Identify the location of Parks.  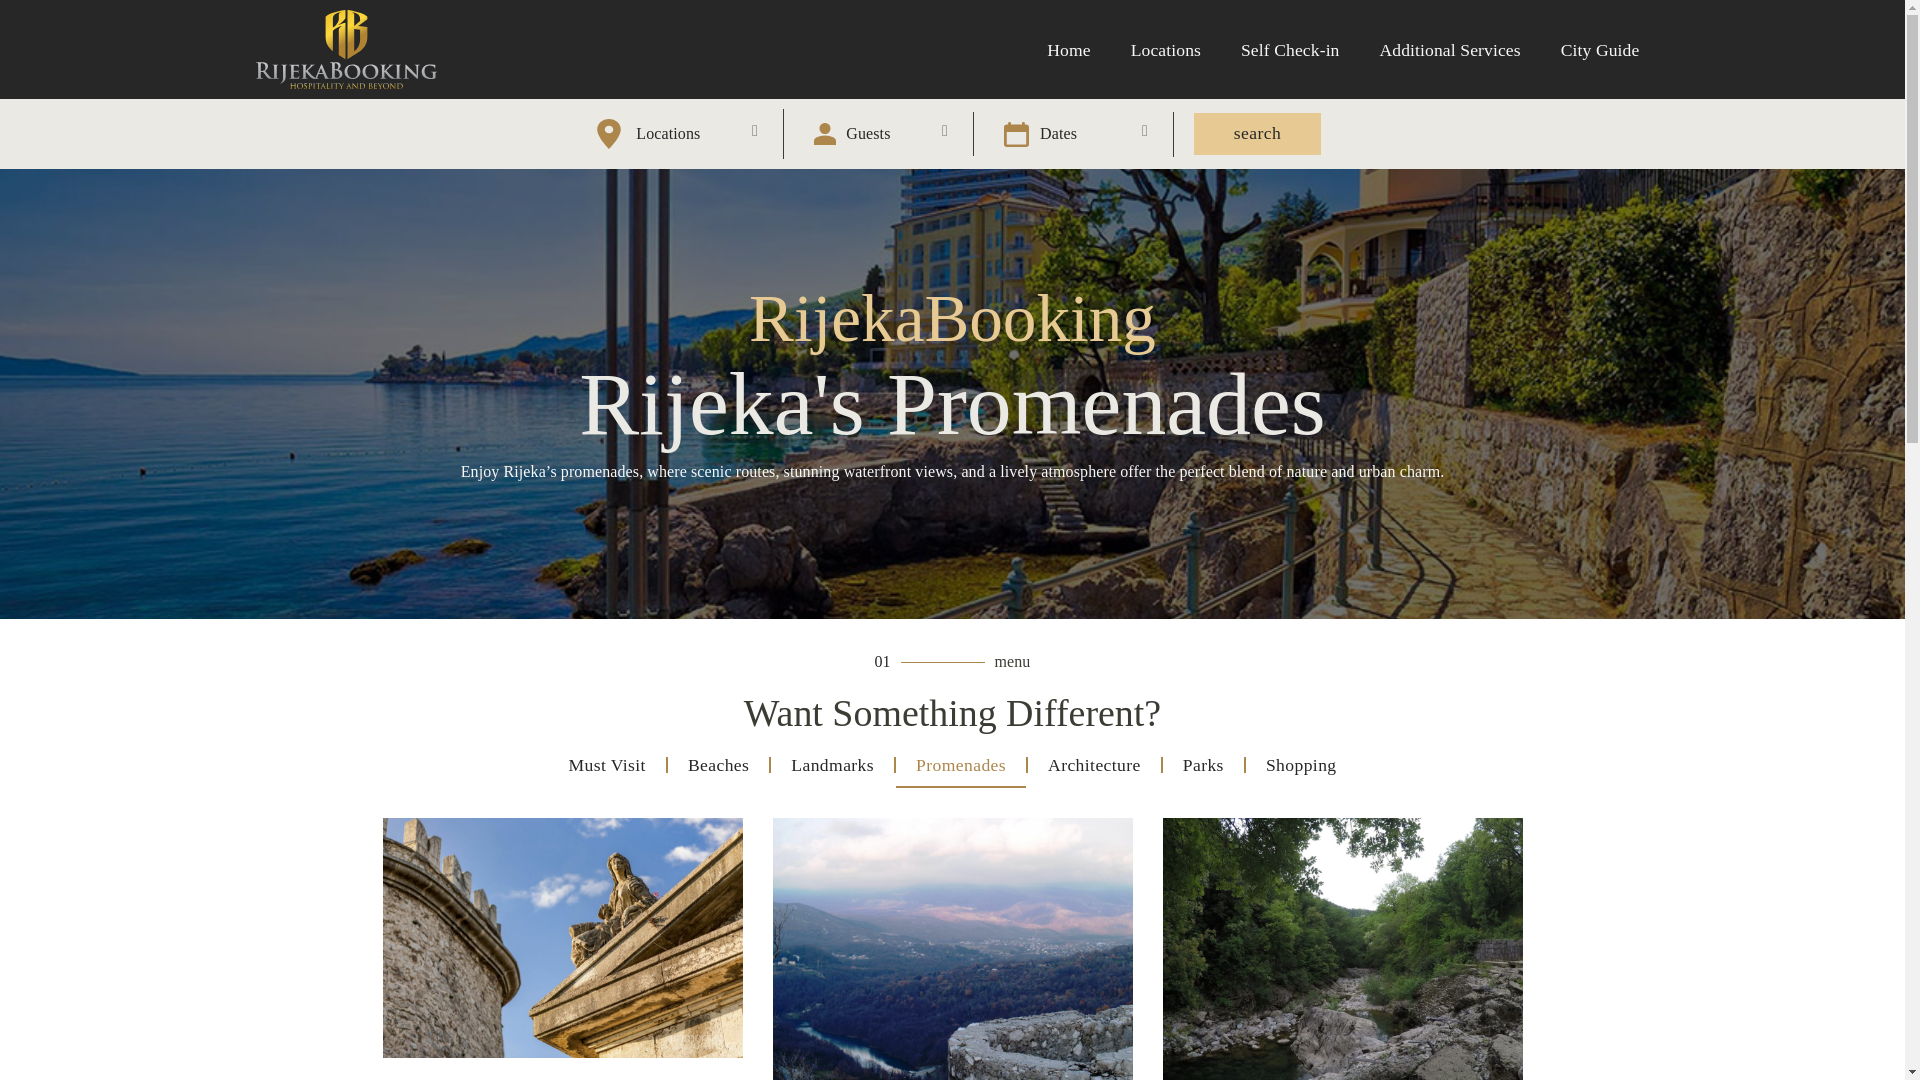
(1204, 764).